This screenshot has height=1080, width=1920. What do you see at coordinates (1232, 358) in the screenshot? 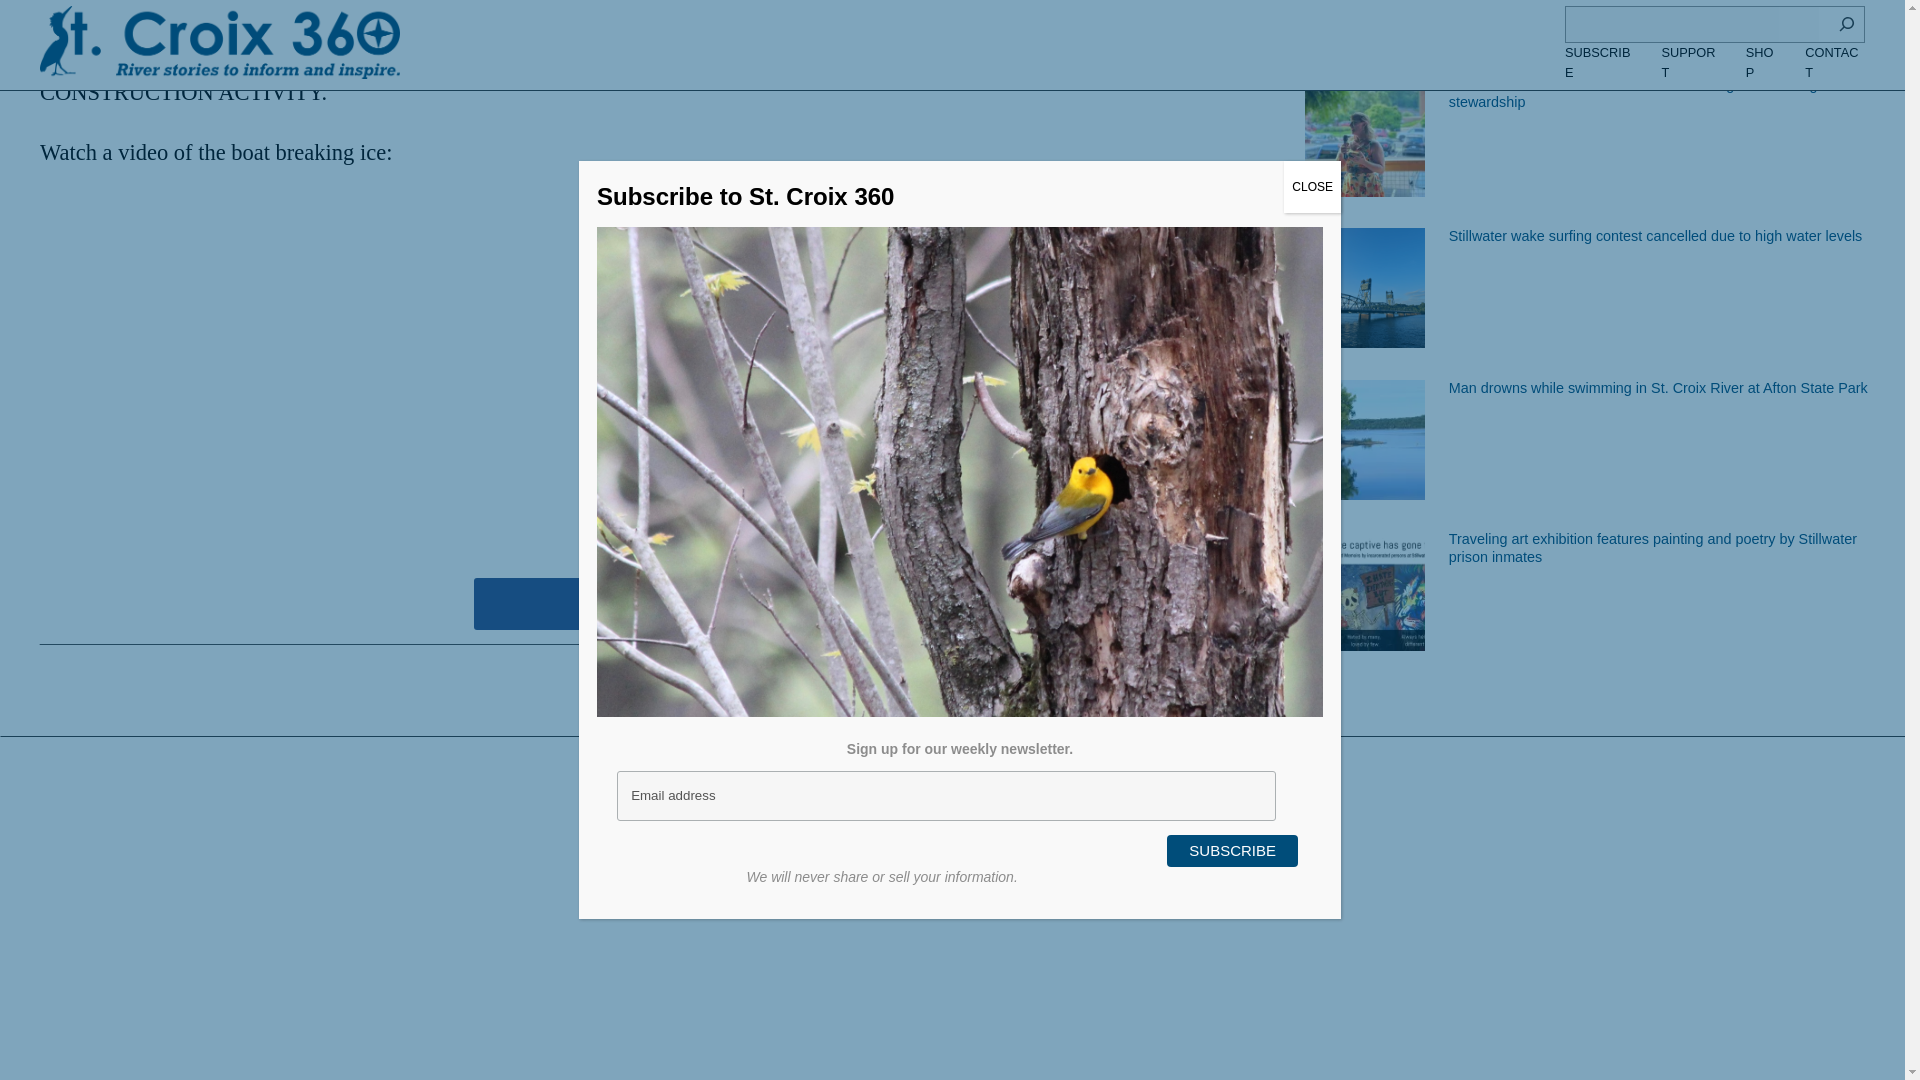
I see `SUBSCRIBE` at bounding box center [1232, 358].